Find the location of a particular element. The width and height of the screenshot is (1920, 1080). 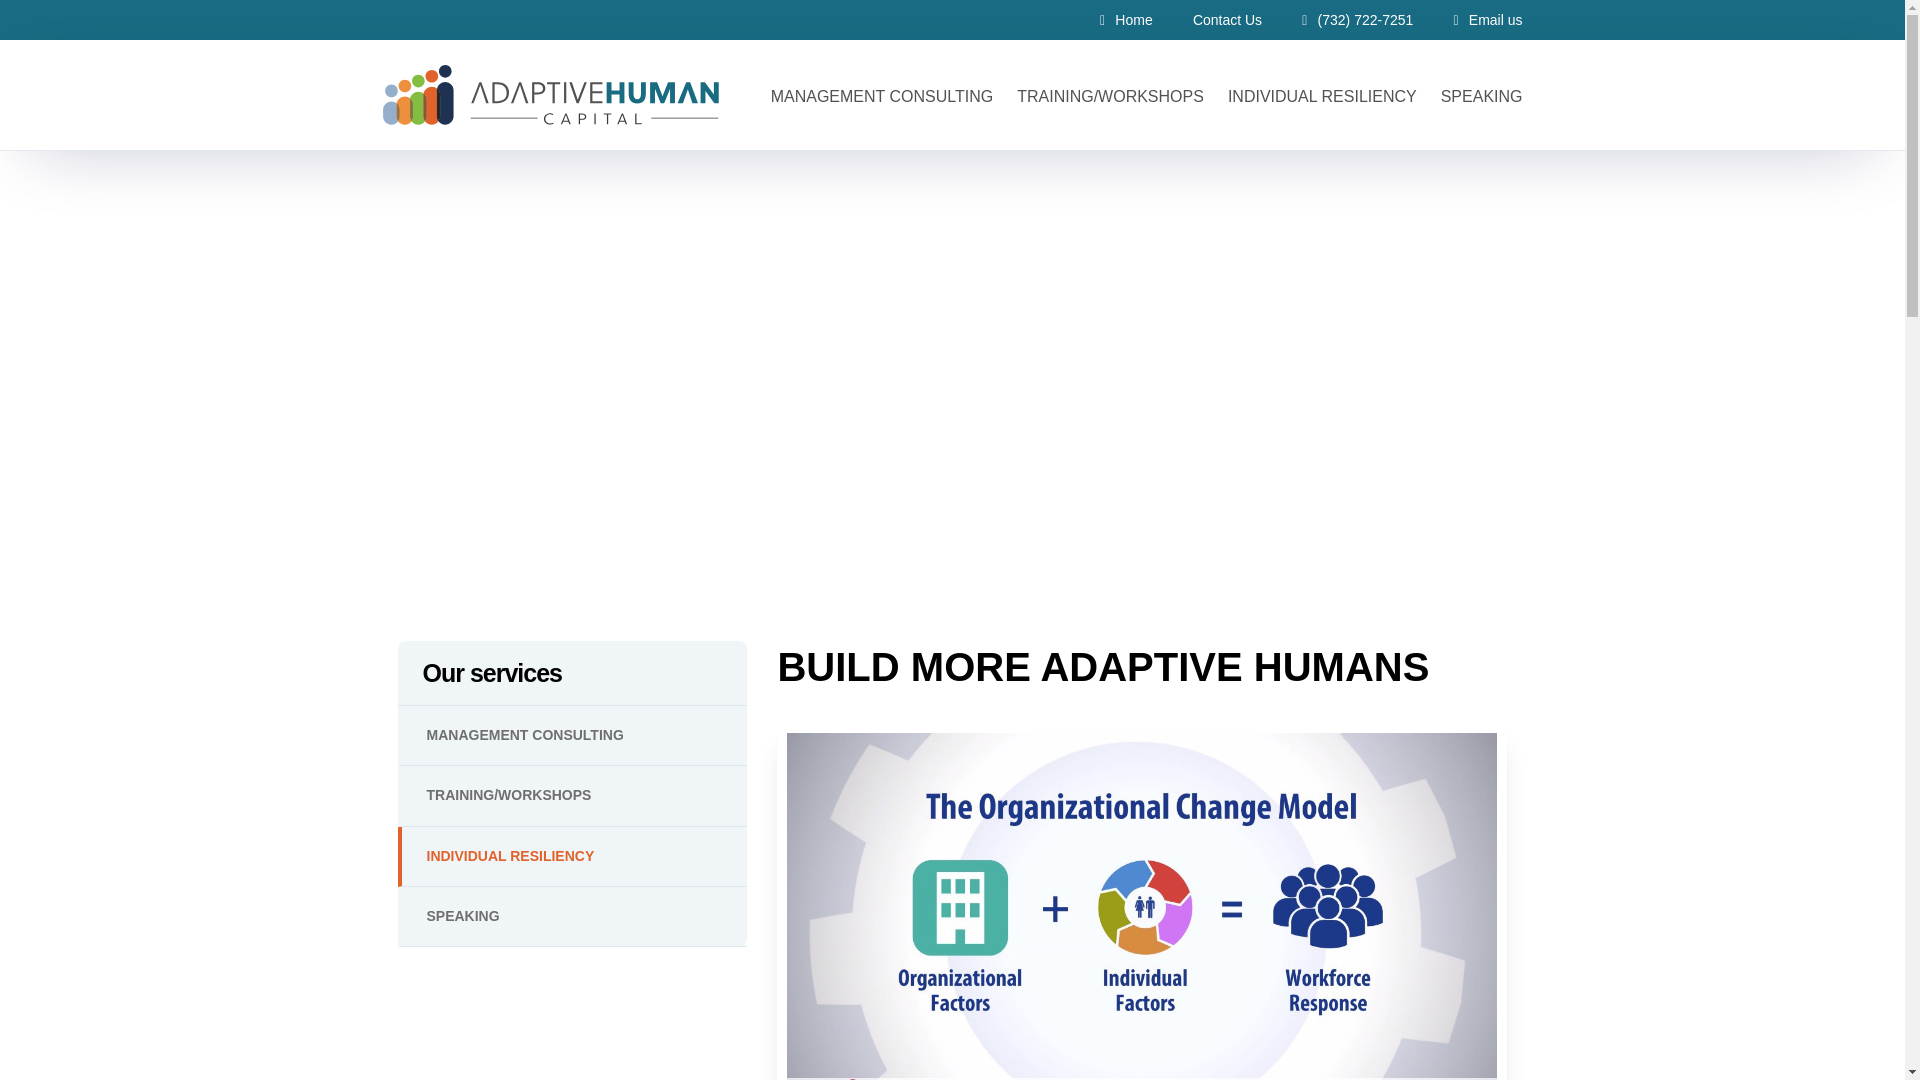

SPEAKING is located at coordinates (1475, 96).